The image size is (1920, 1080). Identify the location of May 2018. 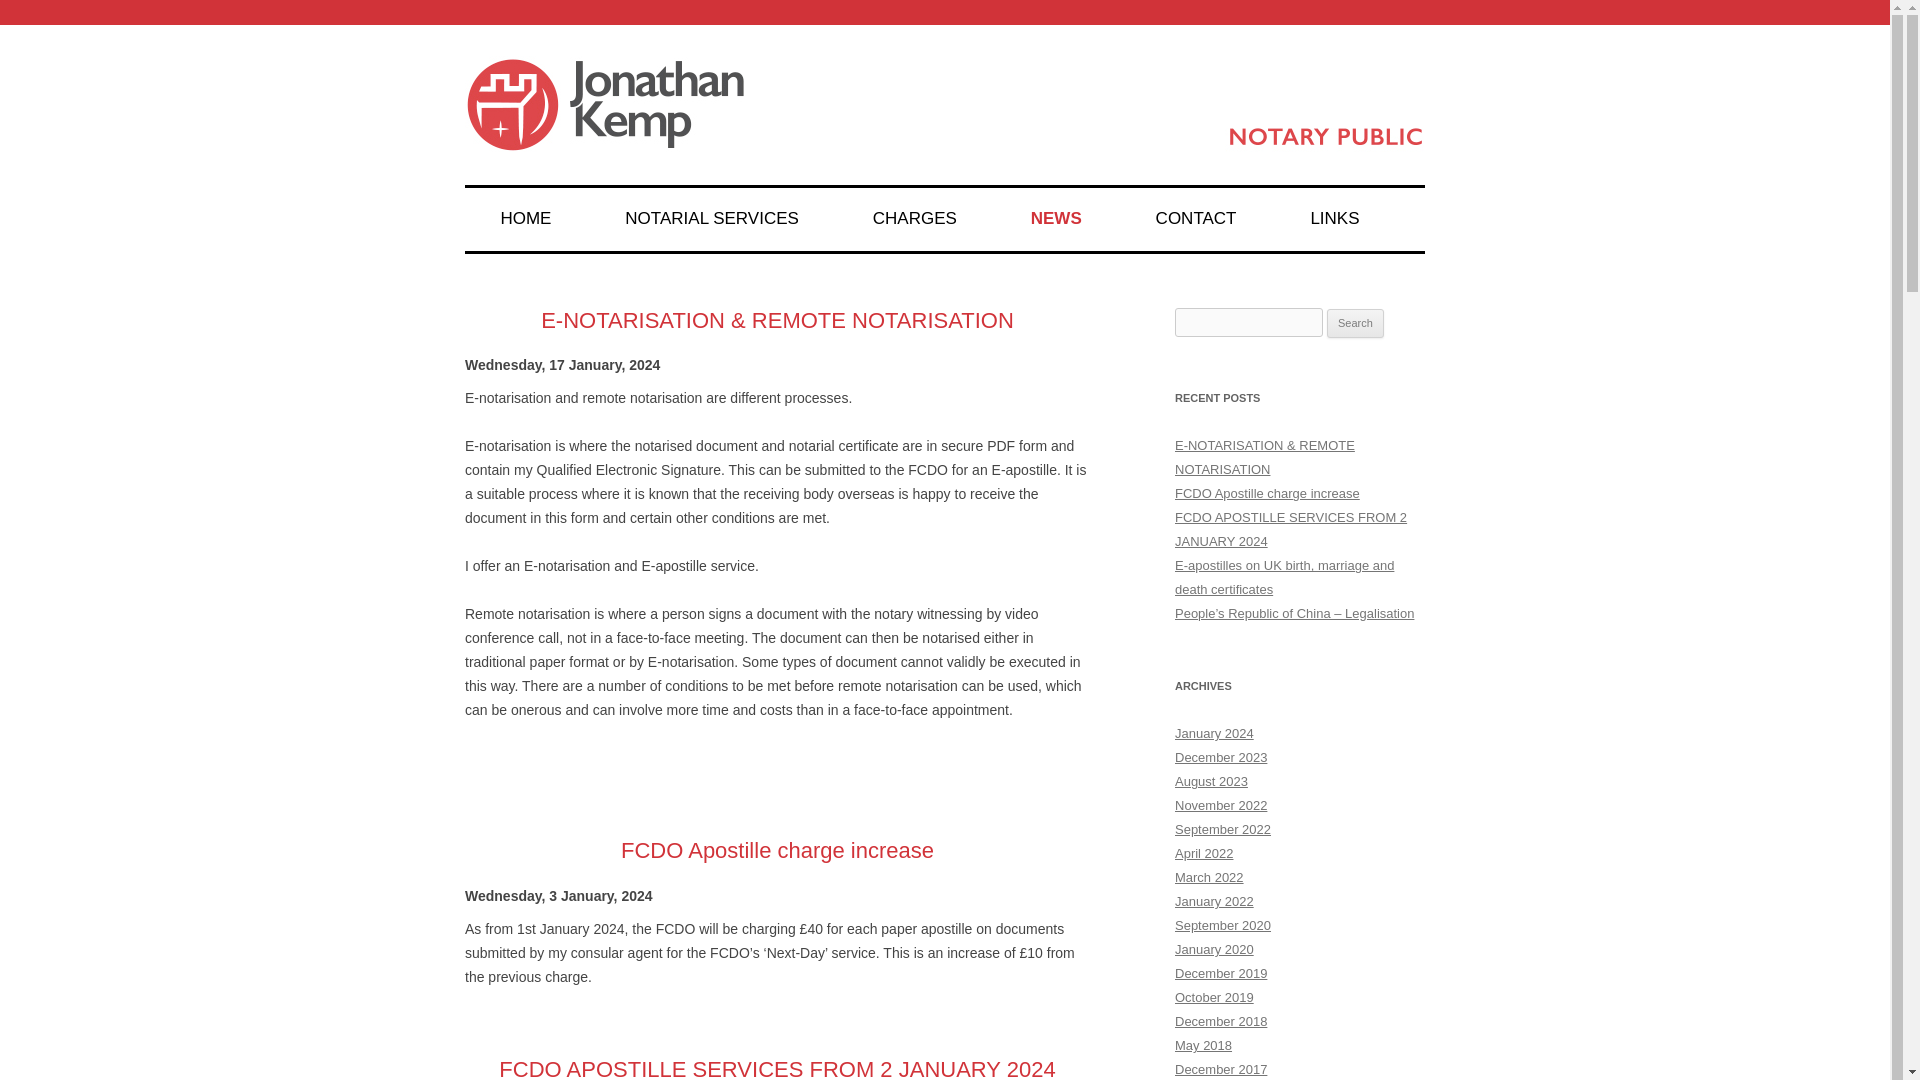
(1204, 1045).